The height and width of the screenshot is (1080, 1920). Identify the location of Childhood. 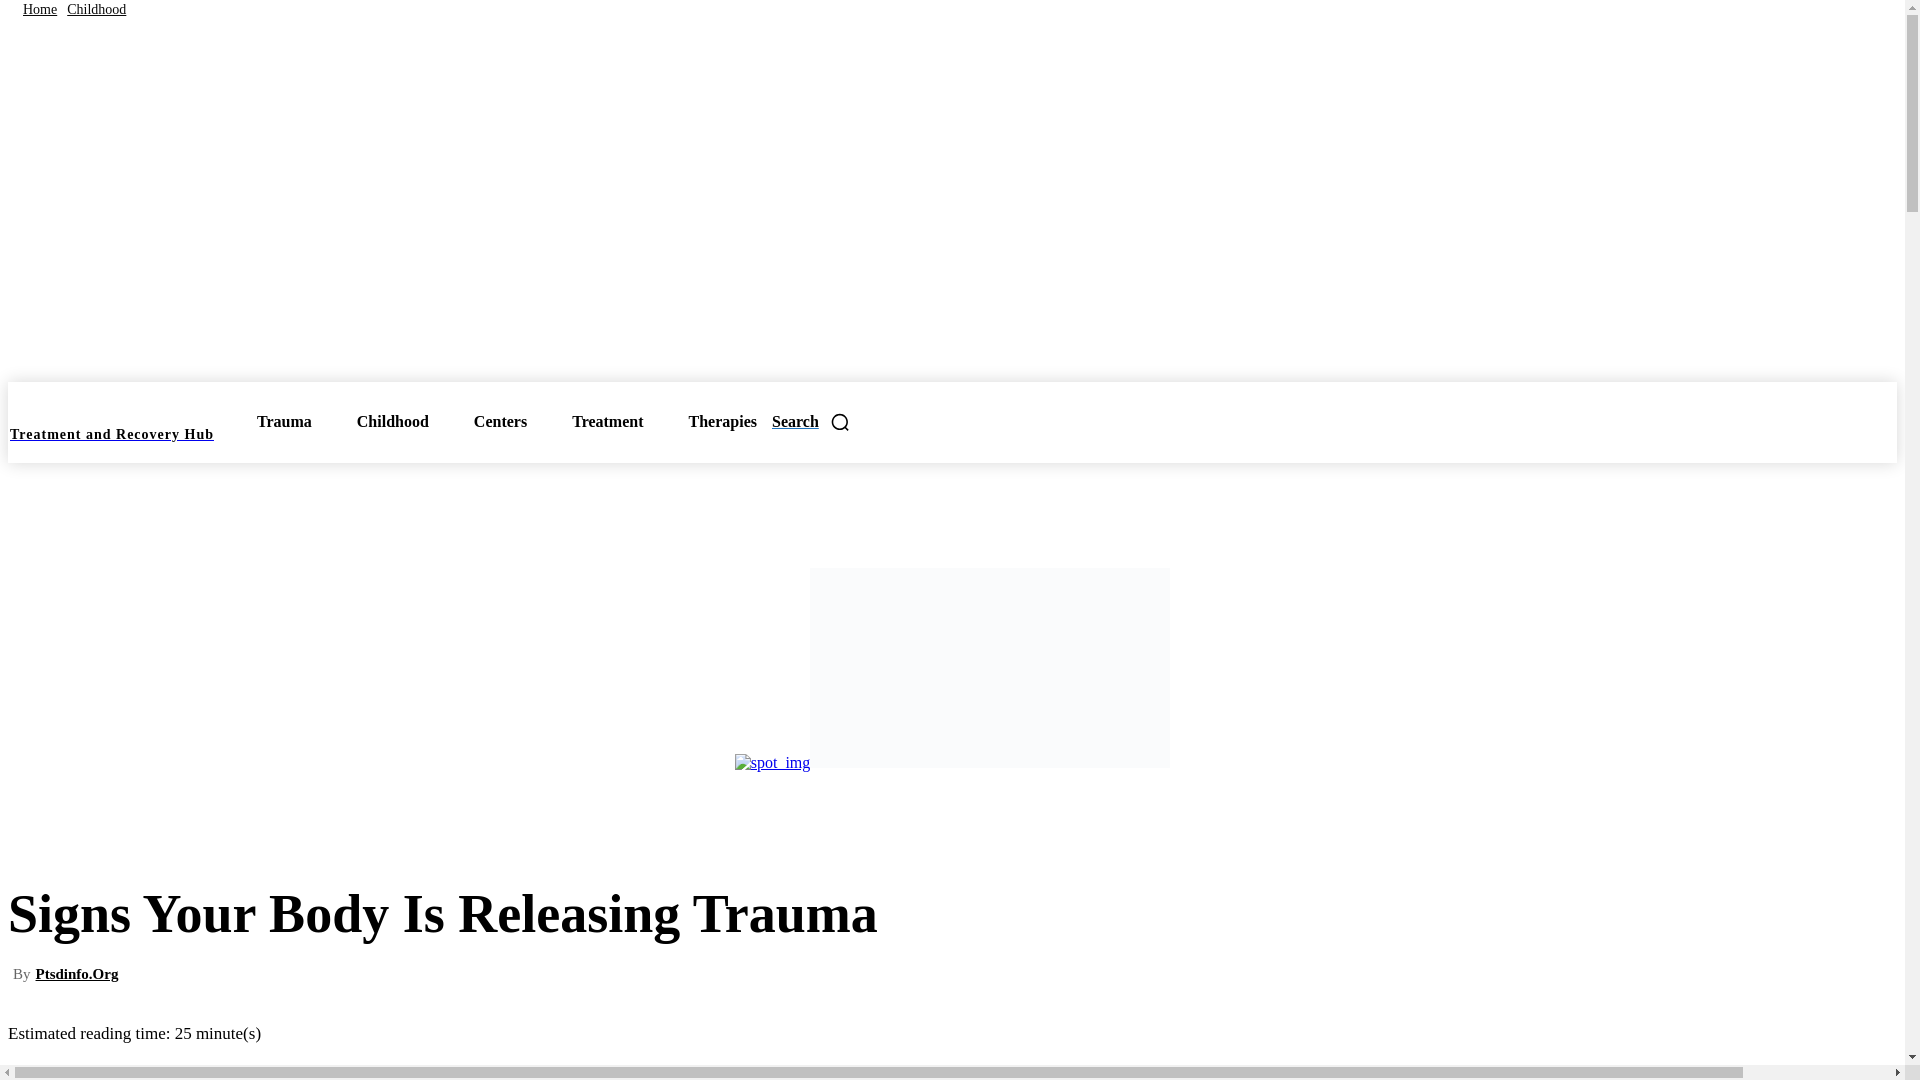
(397, 422).